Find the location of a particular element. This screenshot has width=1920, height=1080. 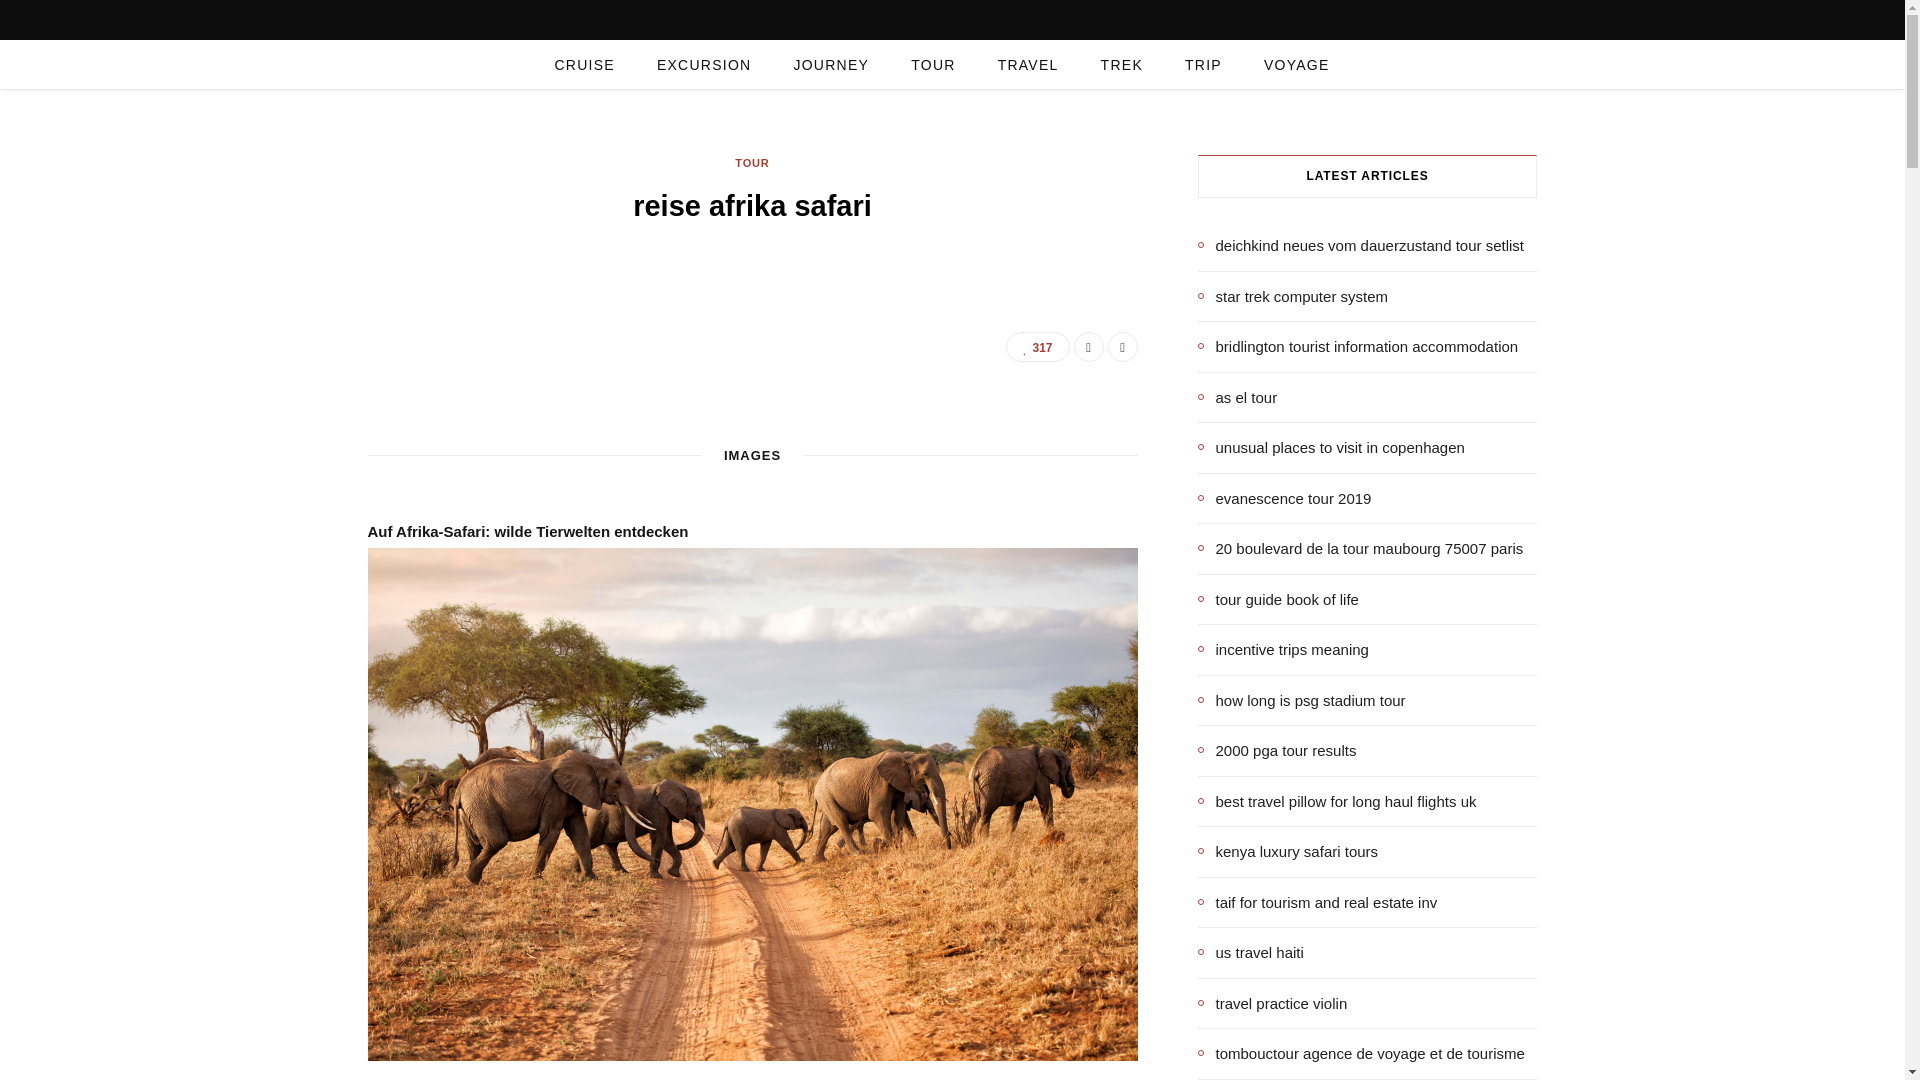

bridlington tourist information accommodation is located at coordinates (1358, 346).